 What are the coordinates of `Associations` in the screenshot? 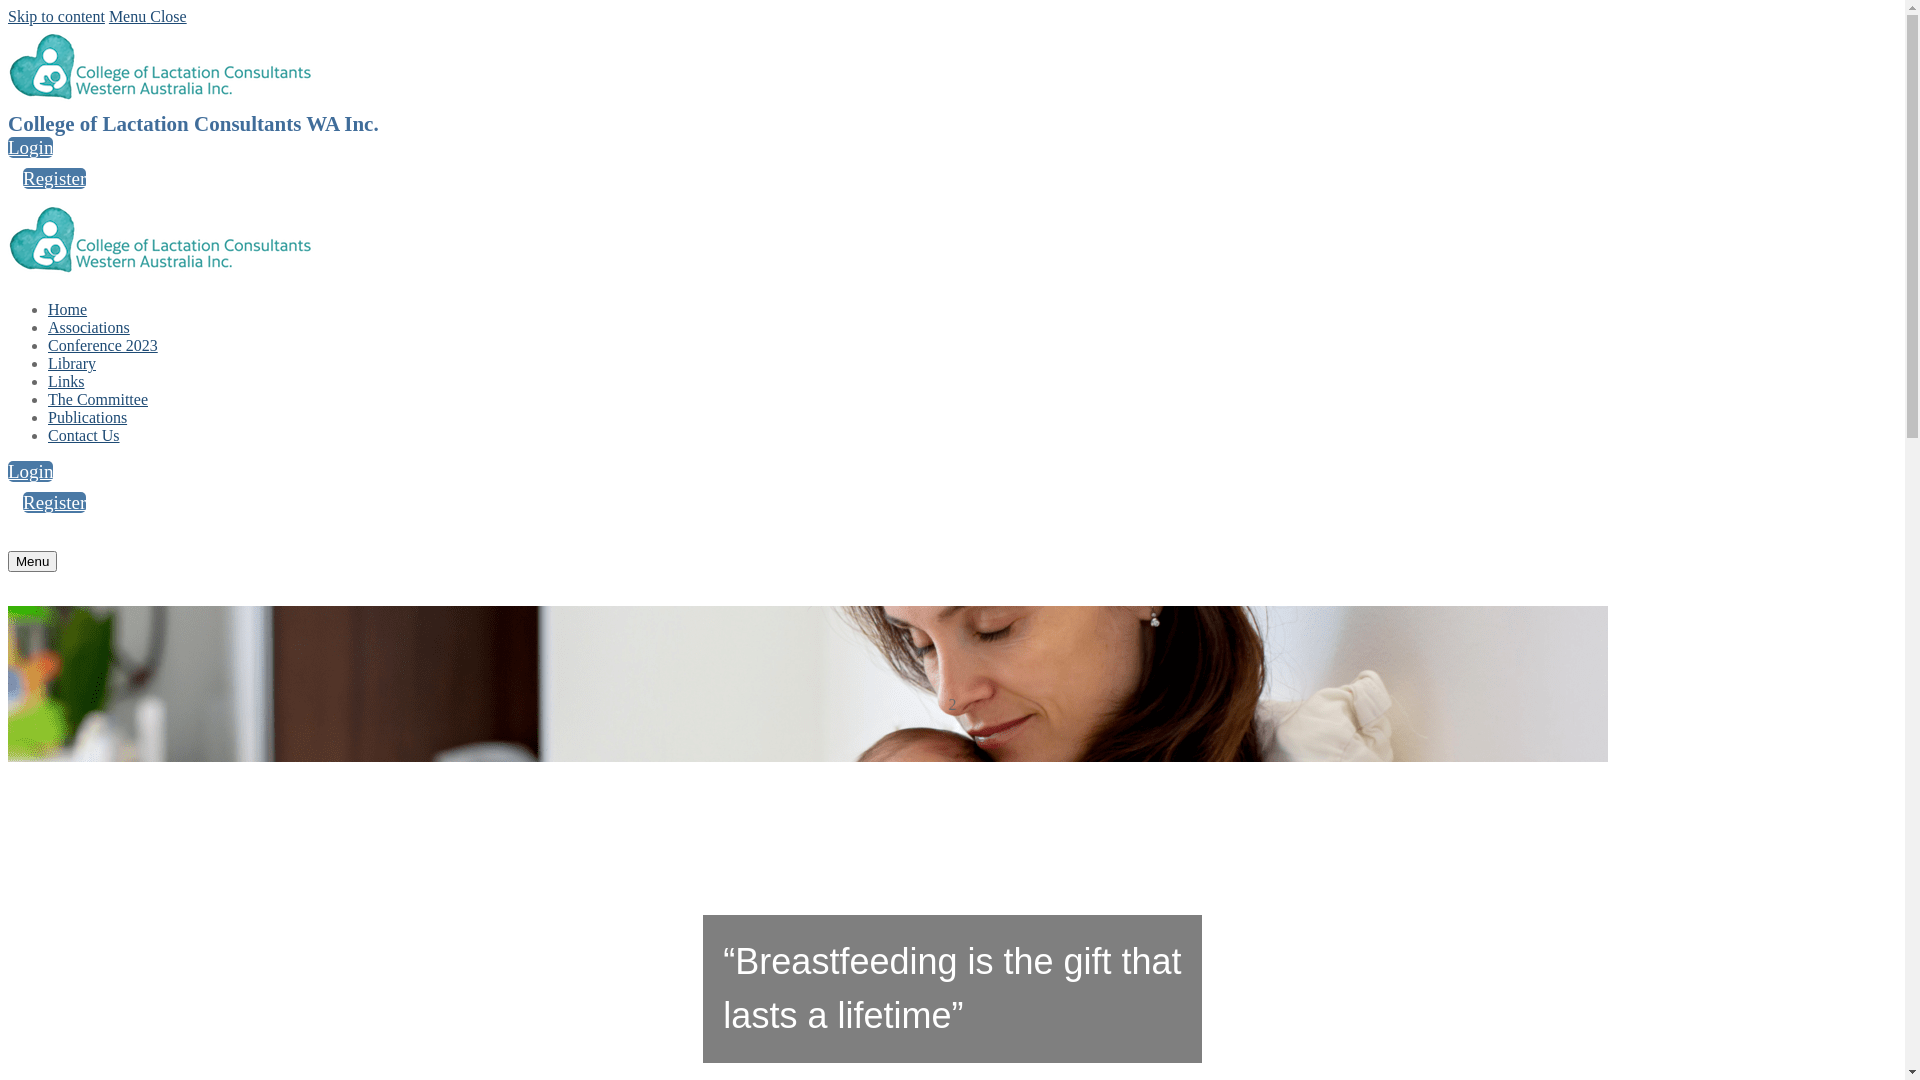 It's located at (89, 328).